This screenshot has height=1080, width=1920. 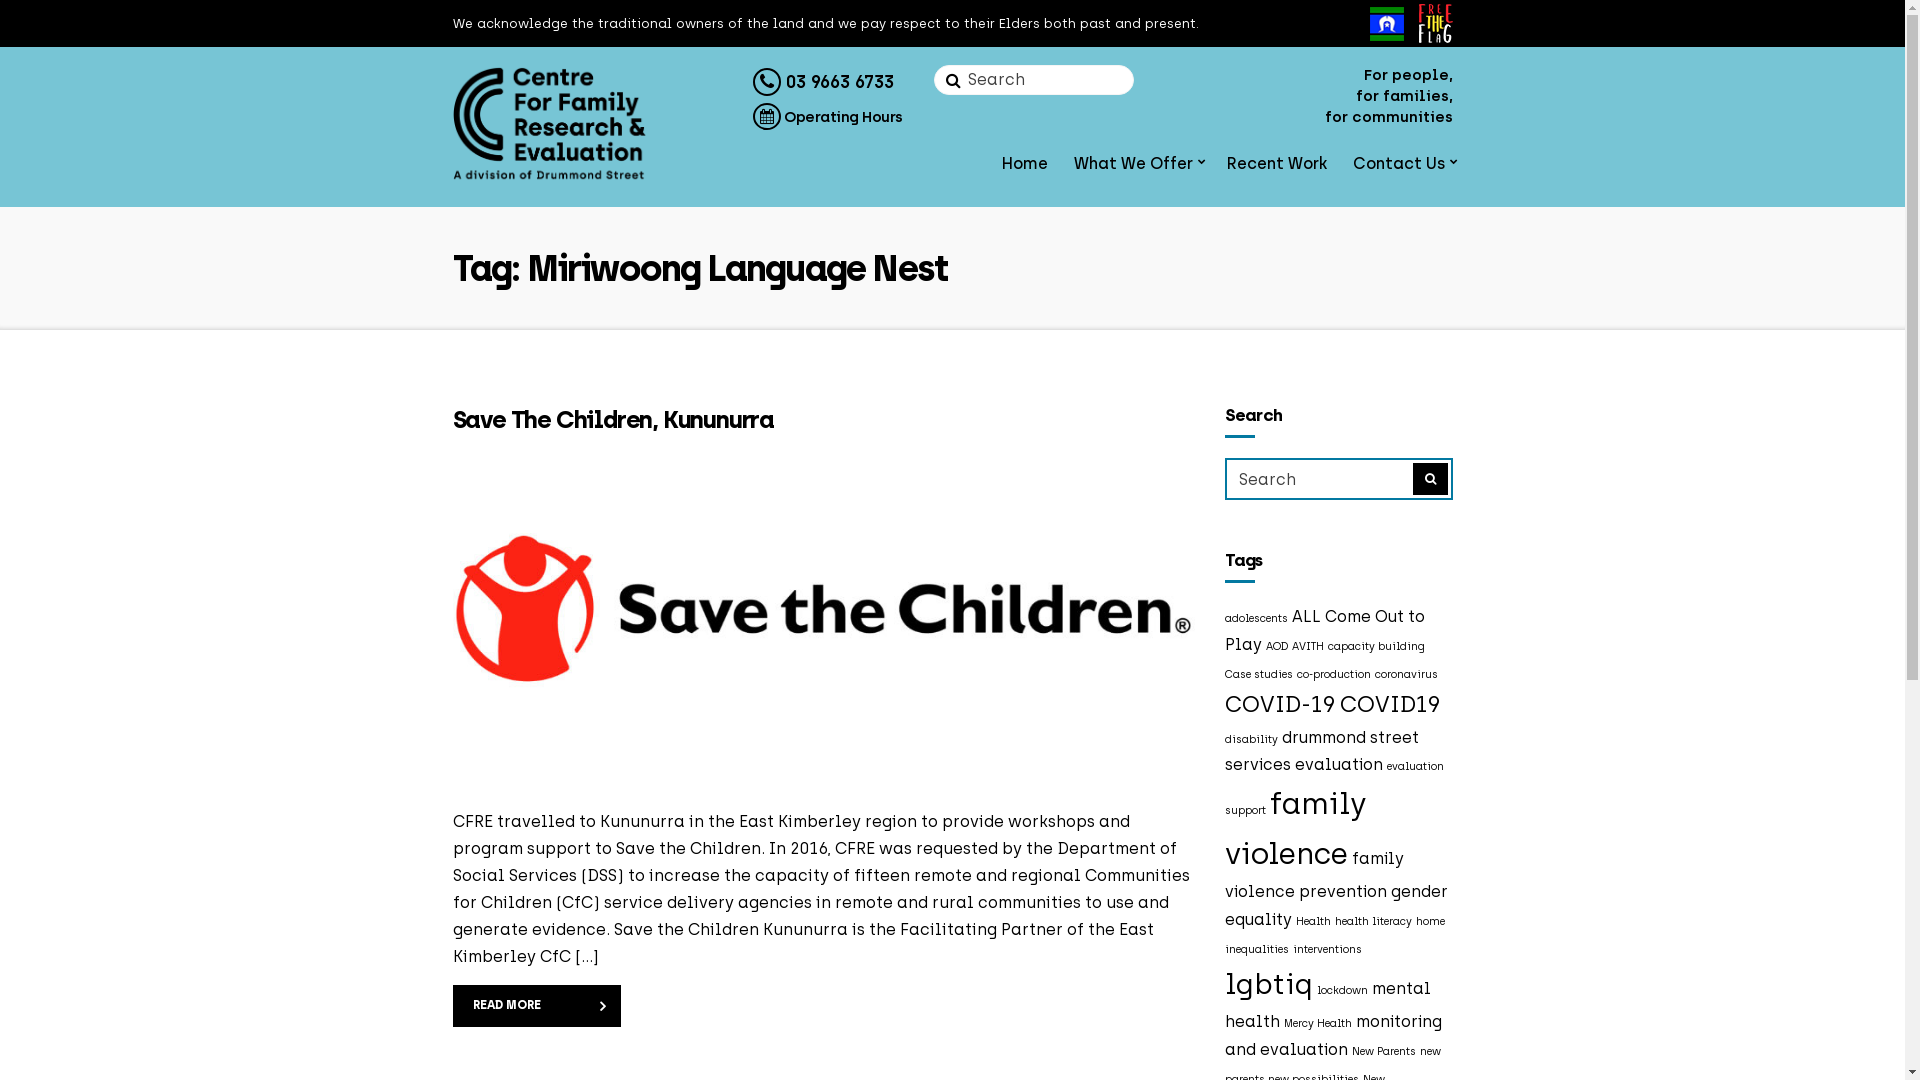 What do you see at coordinates (822, 82) in the screenshot?
I see `03 9663 6733` at bounding box center [822, 82].